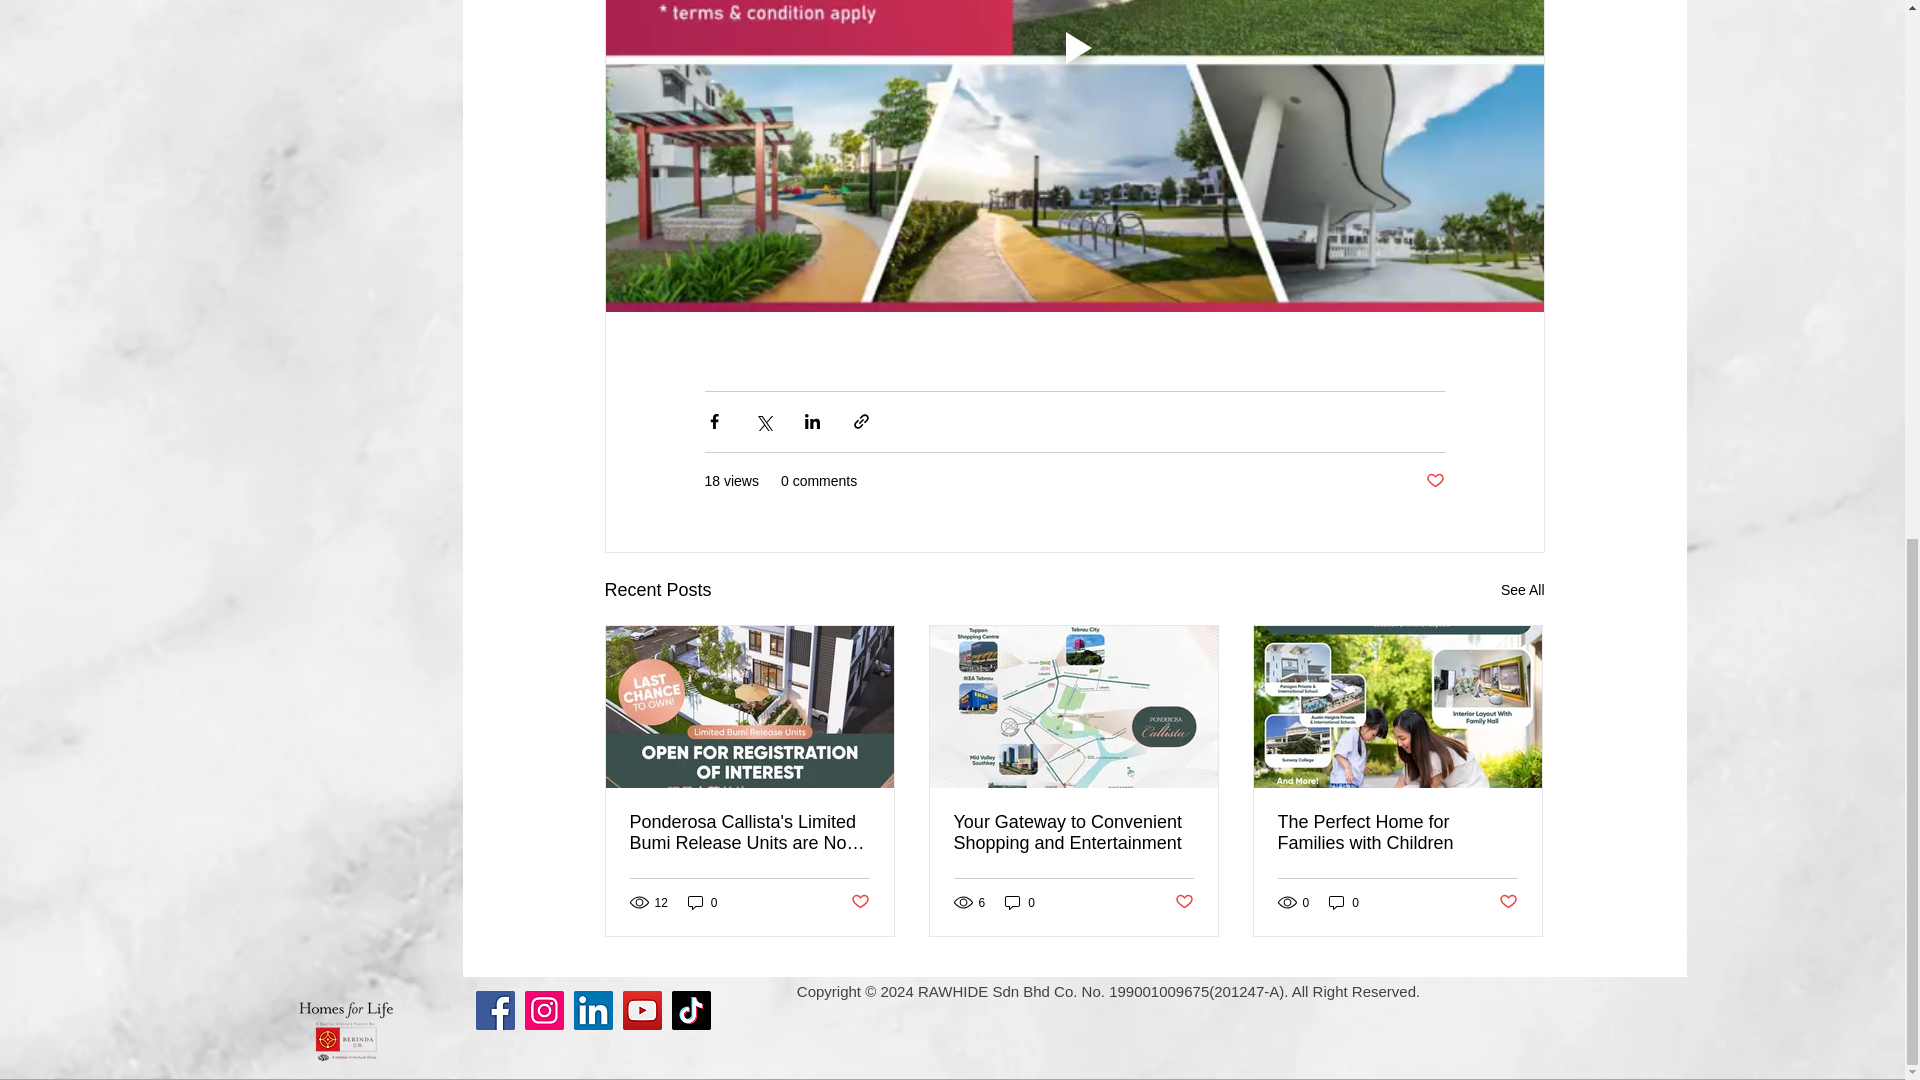 The image size is (1920, 1080). What do you see at coordinates (1398, 833) in the screenshot?
I see `The Perfect Home for Families with Children` at bounding box center [1398, 833].